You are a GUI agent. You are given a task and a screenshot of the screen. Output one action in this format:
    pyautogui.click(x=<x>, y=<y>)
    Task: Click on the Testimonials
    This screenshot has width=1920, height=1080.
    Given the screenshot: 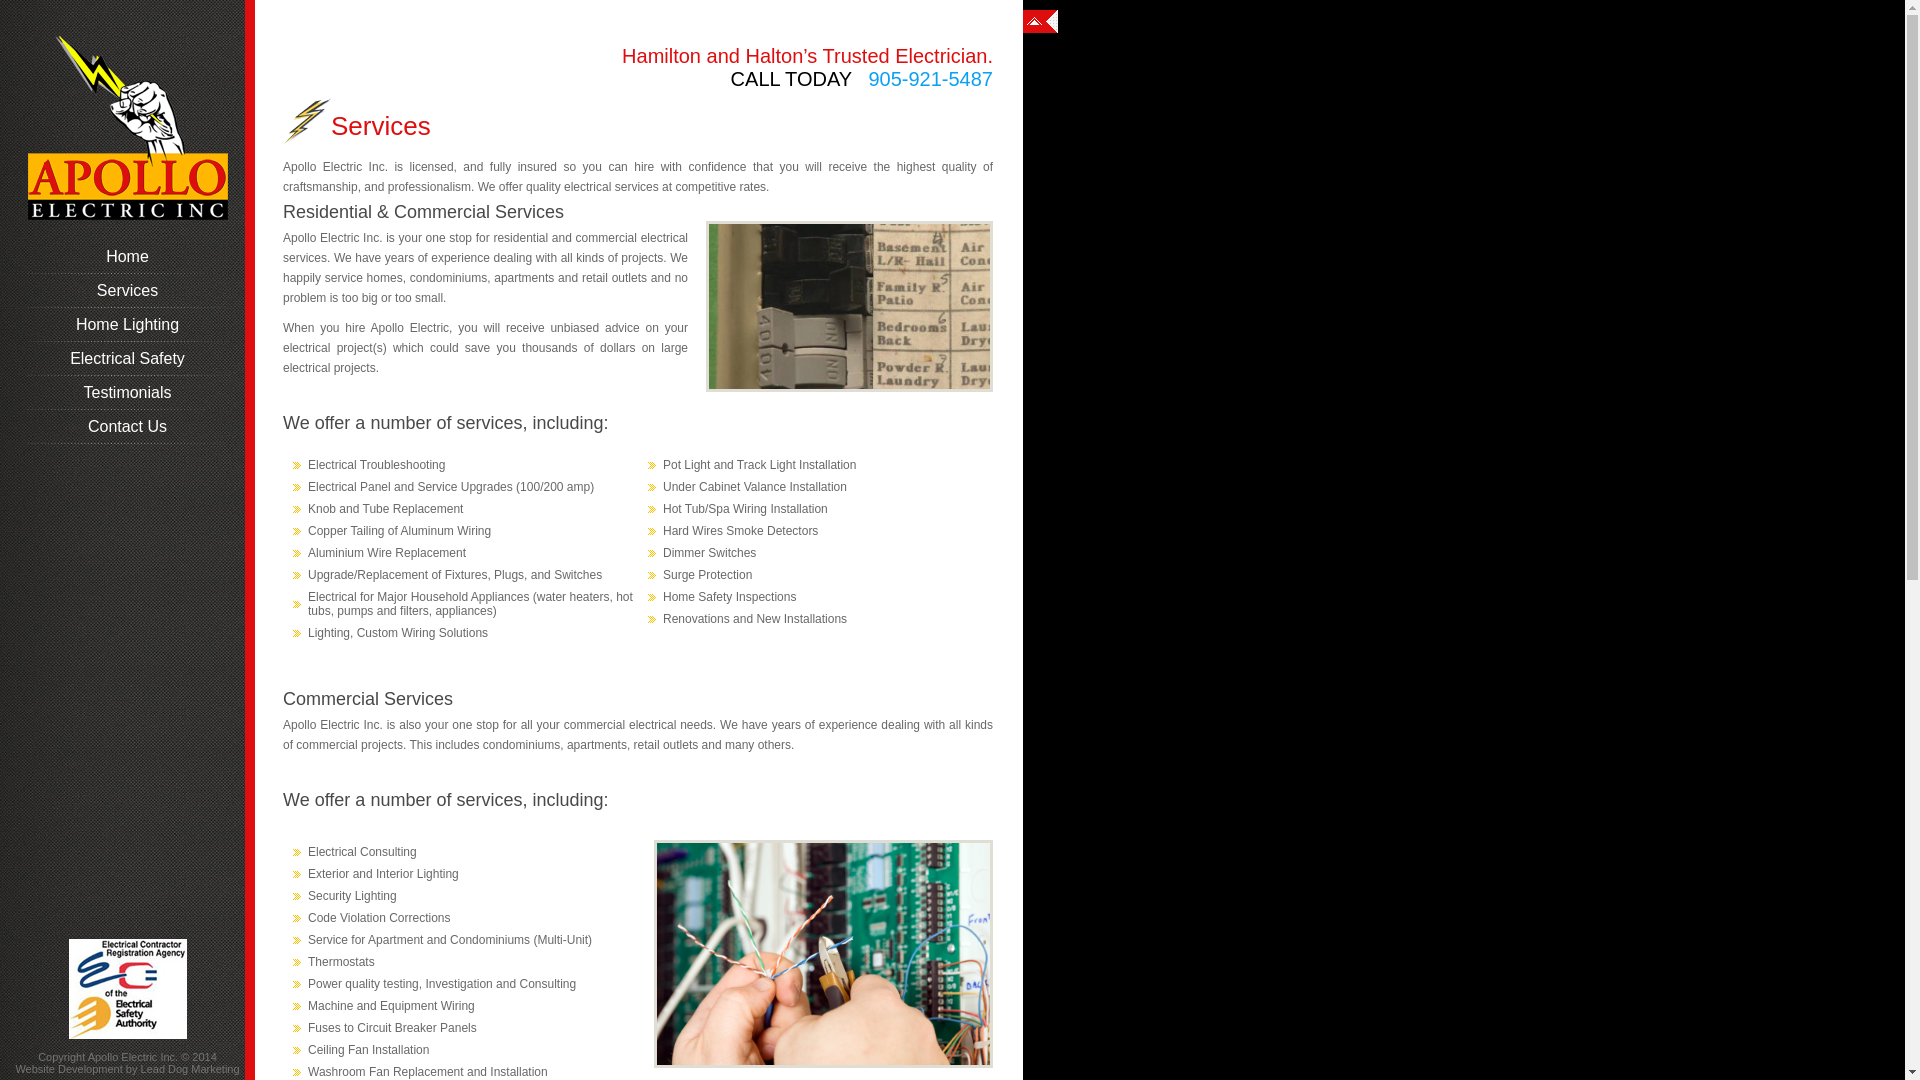 What is the action you would take?
    pyautogui.click(x=128, y=393)
    